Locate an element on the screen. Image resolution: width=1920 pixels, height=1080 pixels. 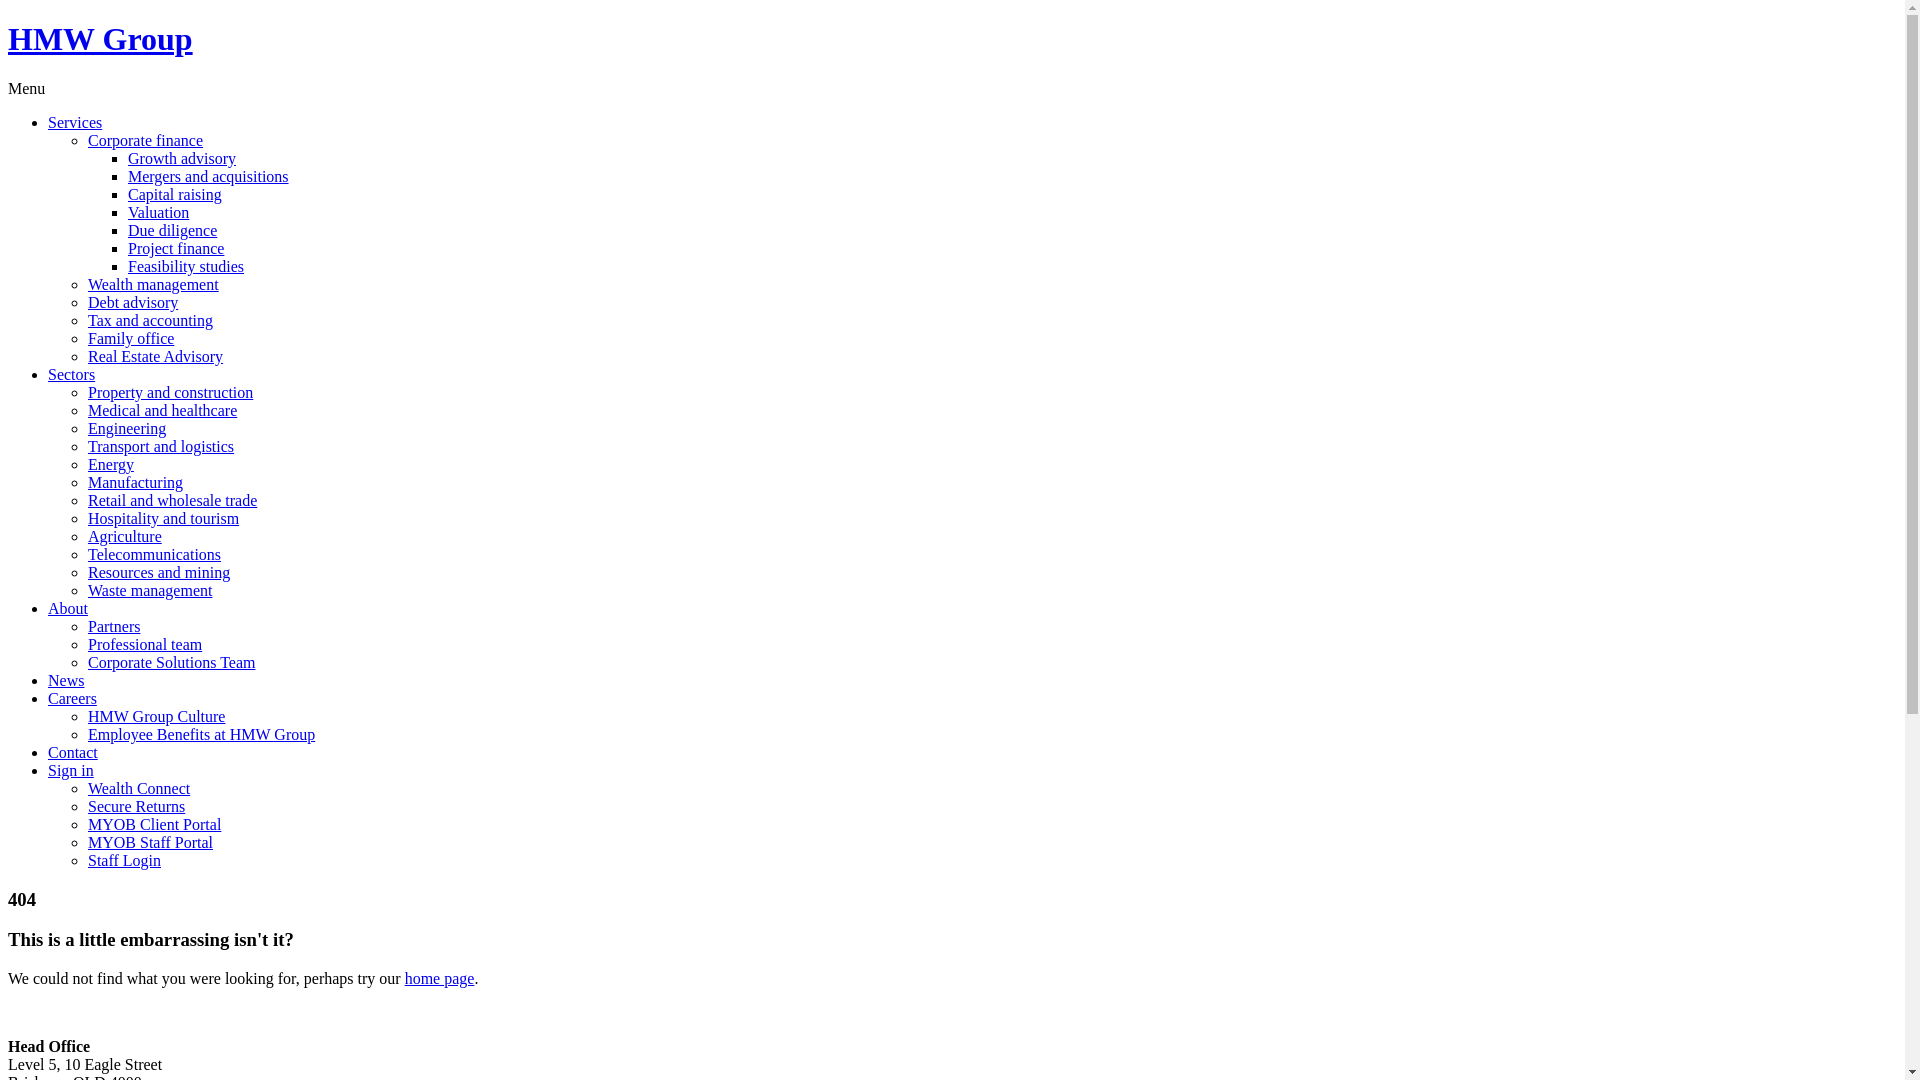
Secure Returns is located at coordinates (136, 806).